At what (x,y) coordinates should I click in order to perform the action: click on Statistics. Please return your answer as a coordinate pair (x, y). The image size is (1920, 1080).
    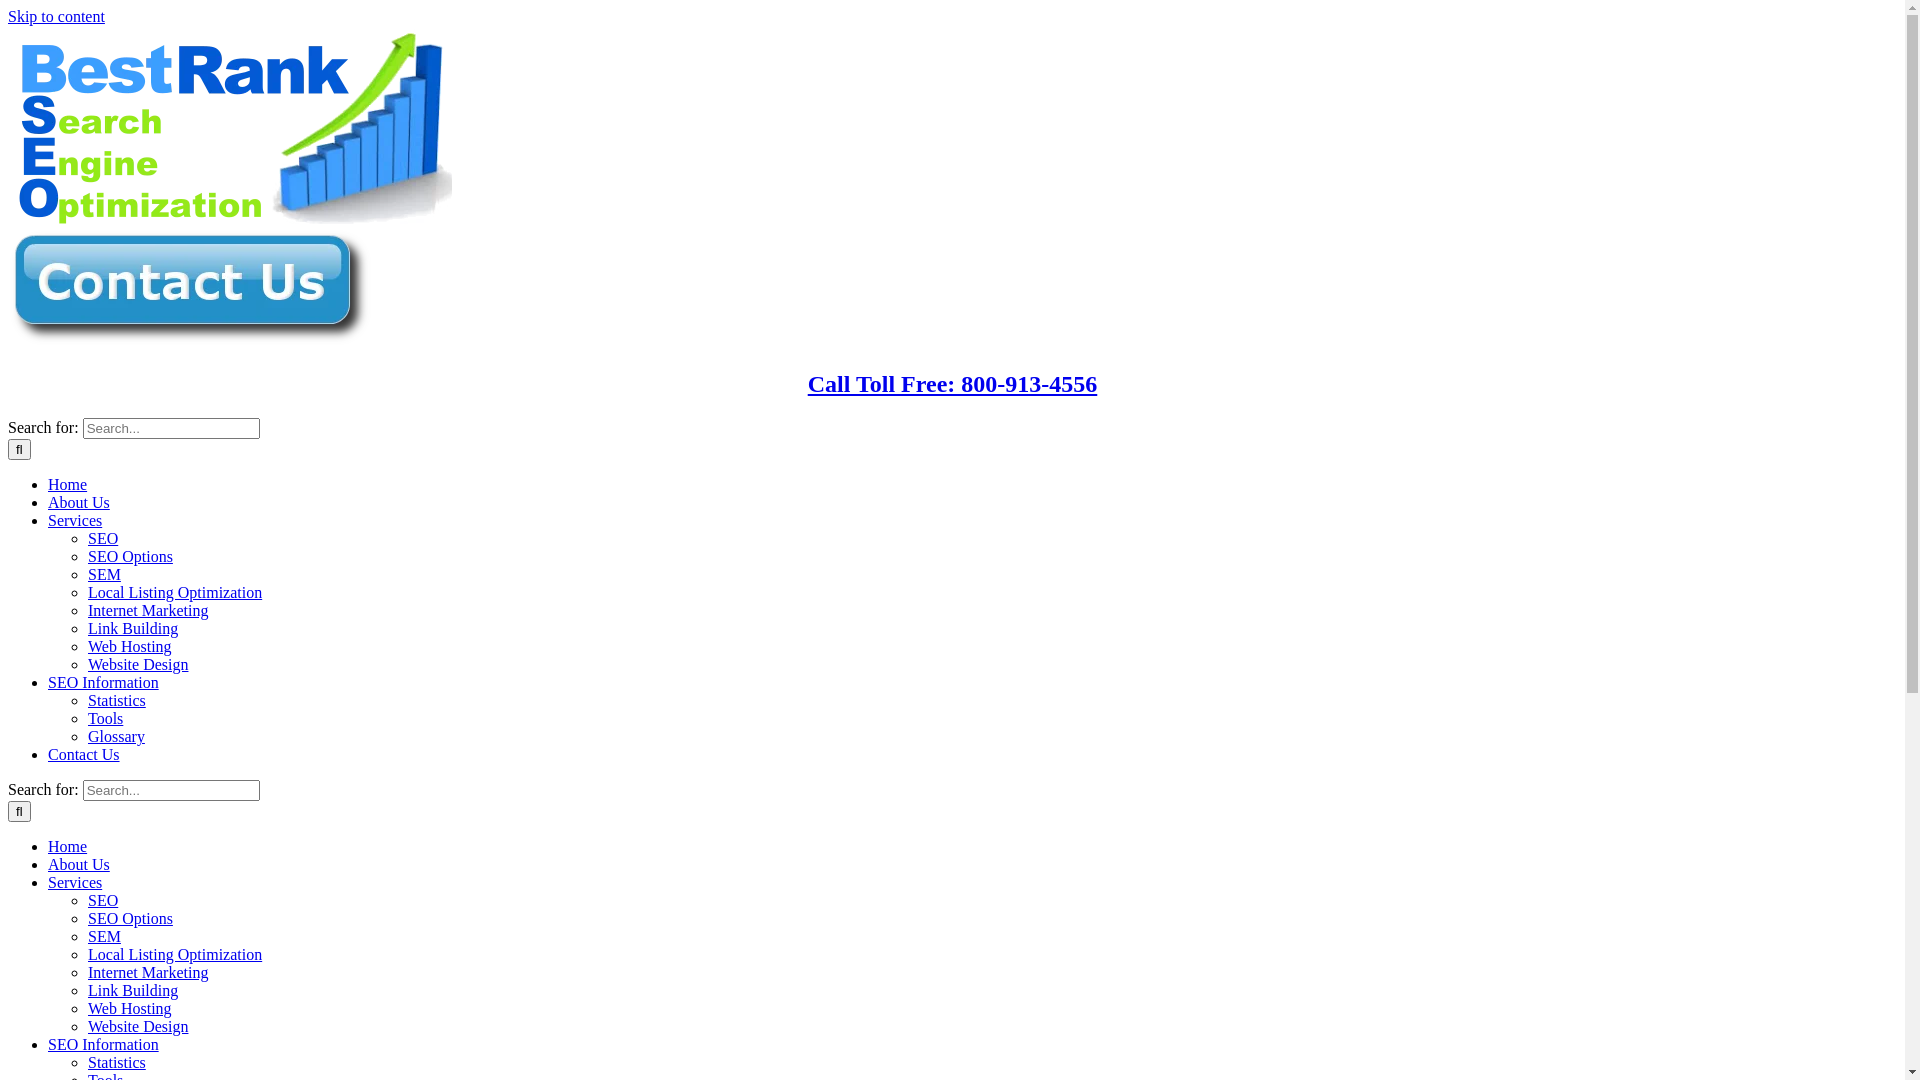
    Looking at the image, I should click on (117, 700).